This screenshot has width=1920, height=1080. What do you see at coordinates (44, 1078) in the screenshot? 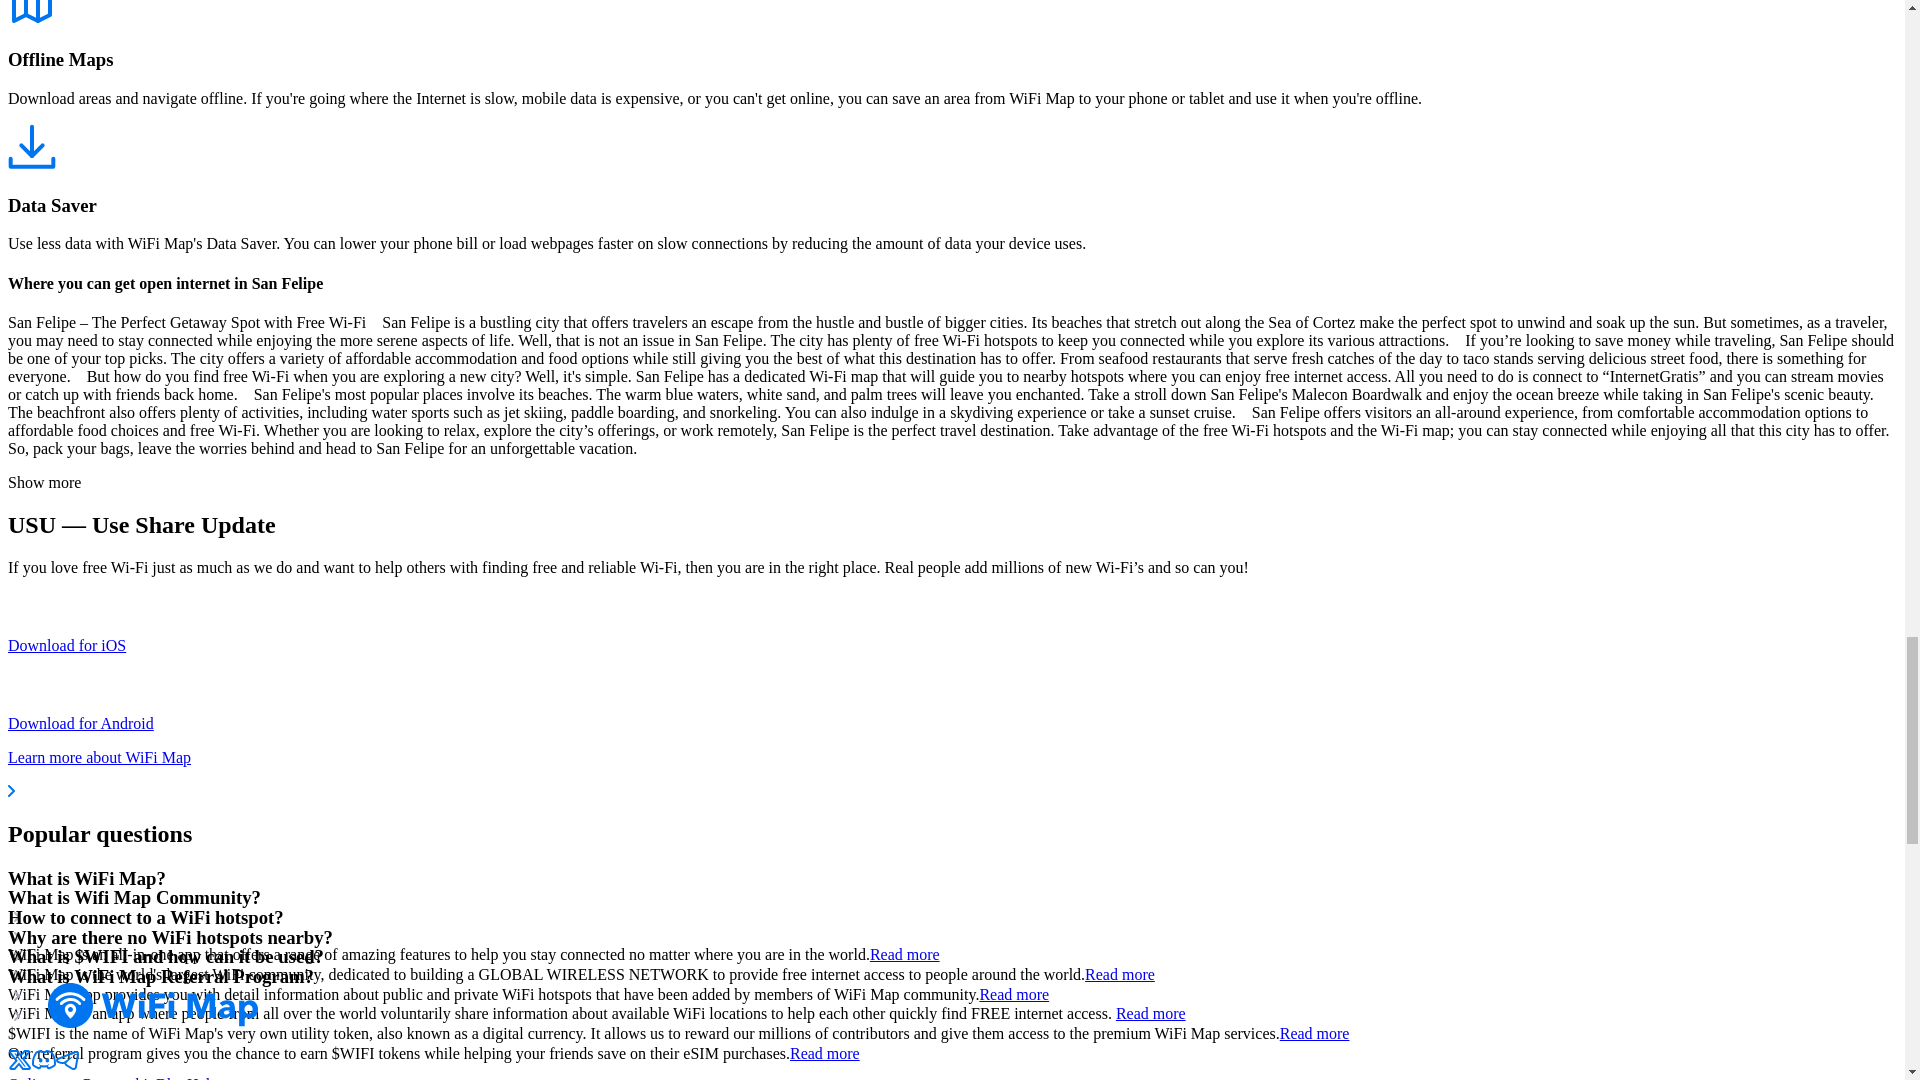
I see `Online map` at bounding box center [44, 1078].